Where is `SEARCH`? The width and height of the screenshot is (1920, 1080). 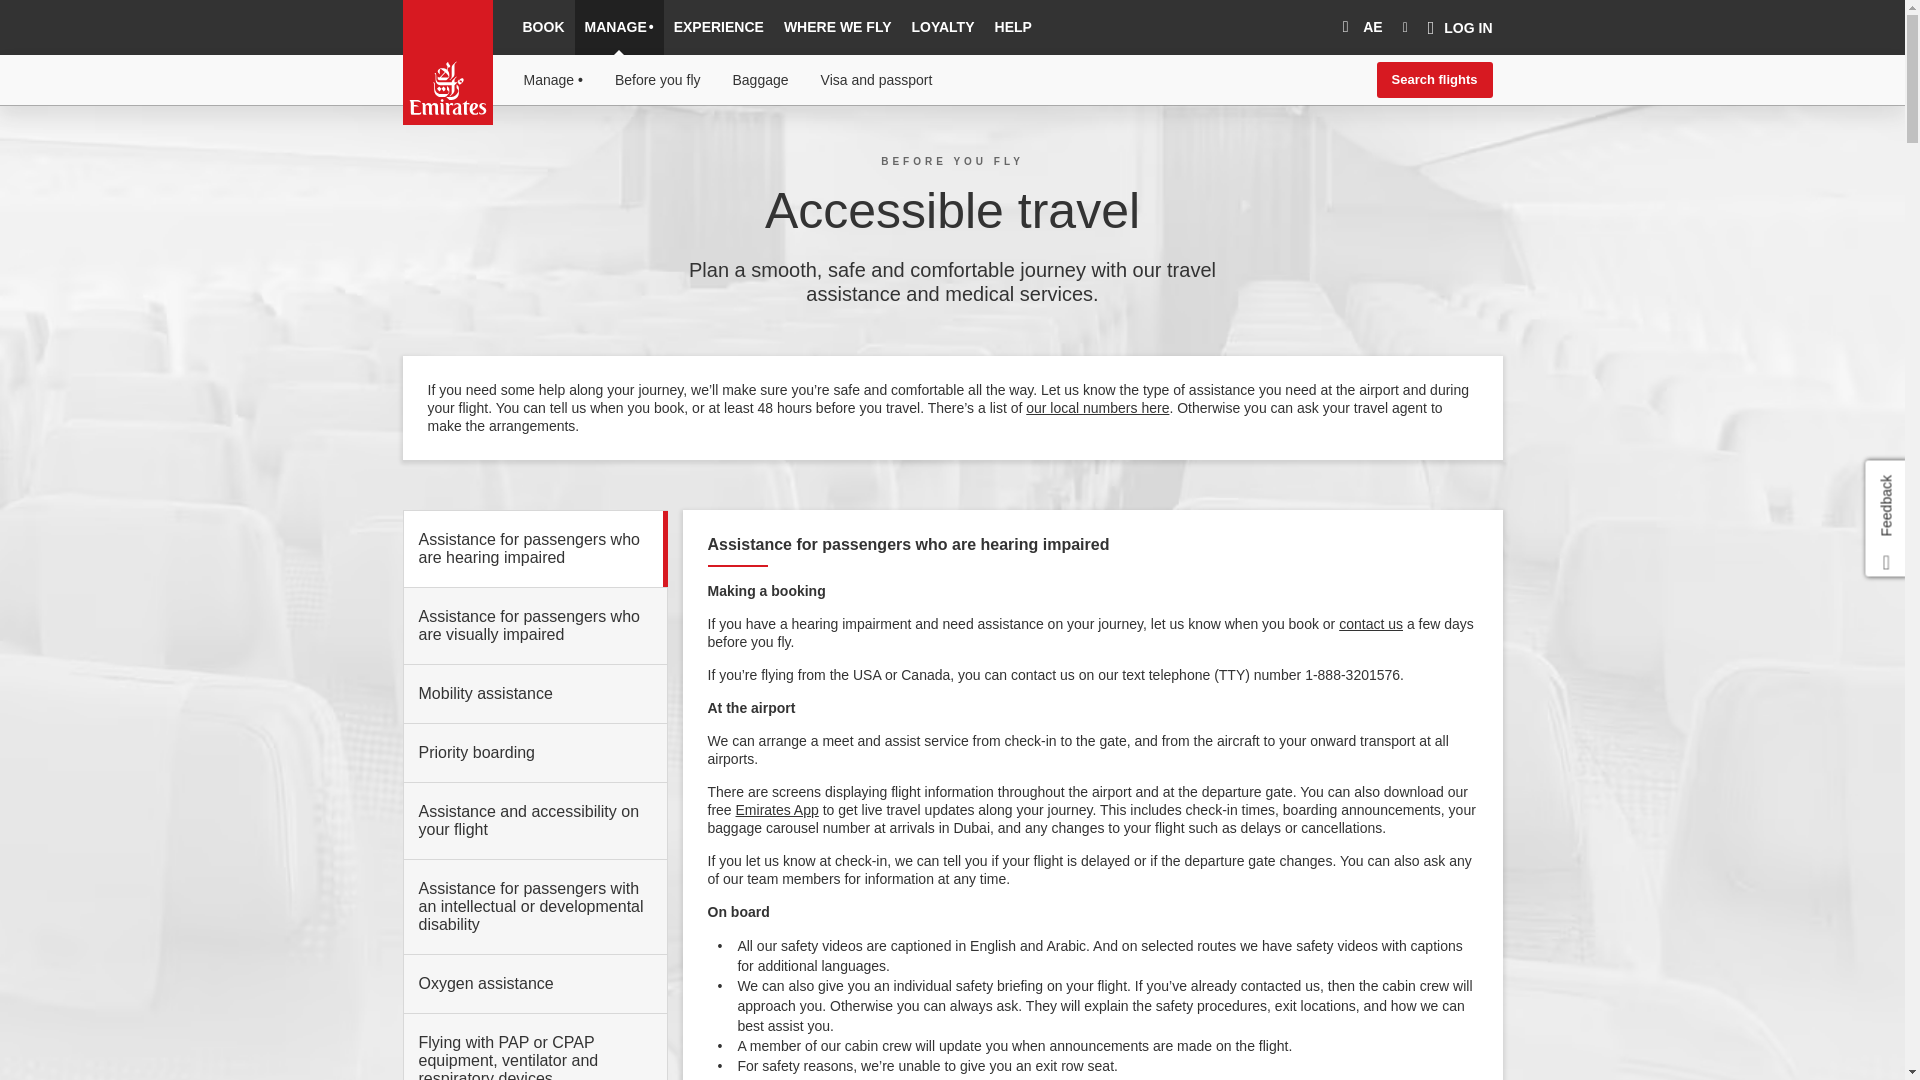 SEARCH is located at coordinates (1406, 28).